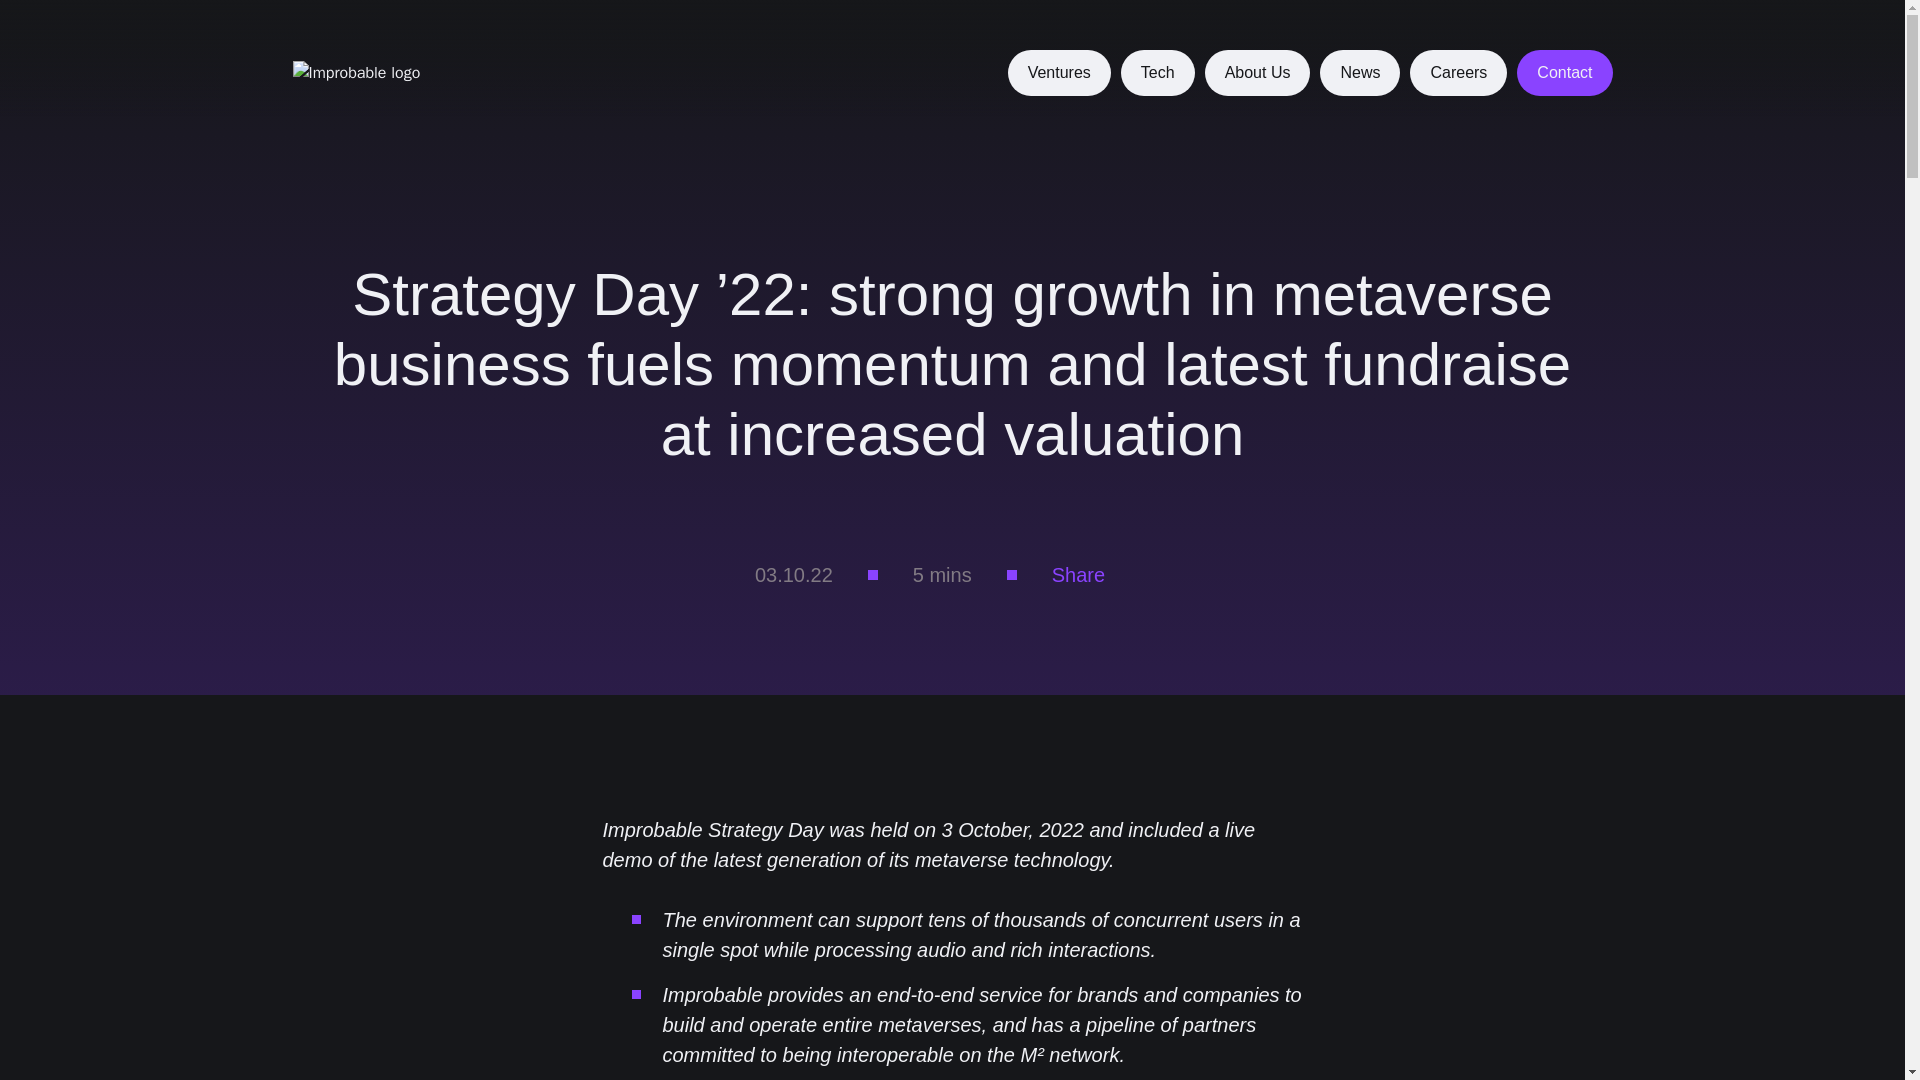 The width and height of the screenshot is (1920, 1080). I want to click on Home, so click(384, 72).